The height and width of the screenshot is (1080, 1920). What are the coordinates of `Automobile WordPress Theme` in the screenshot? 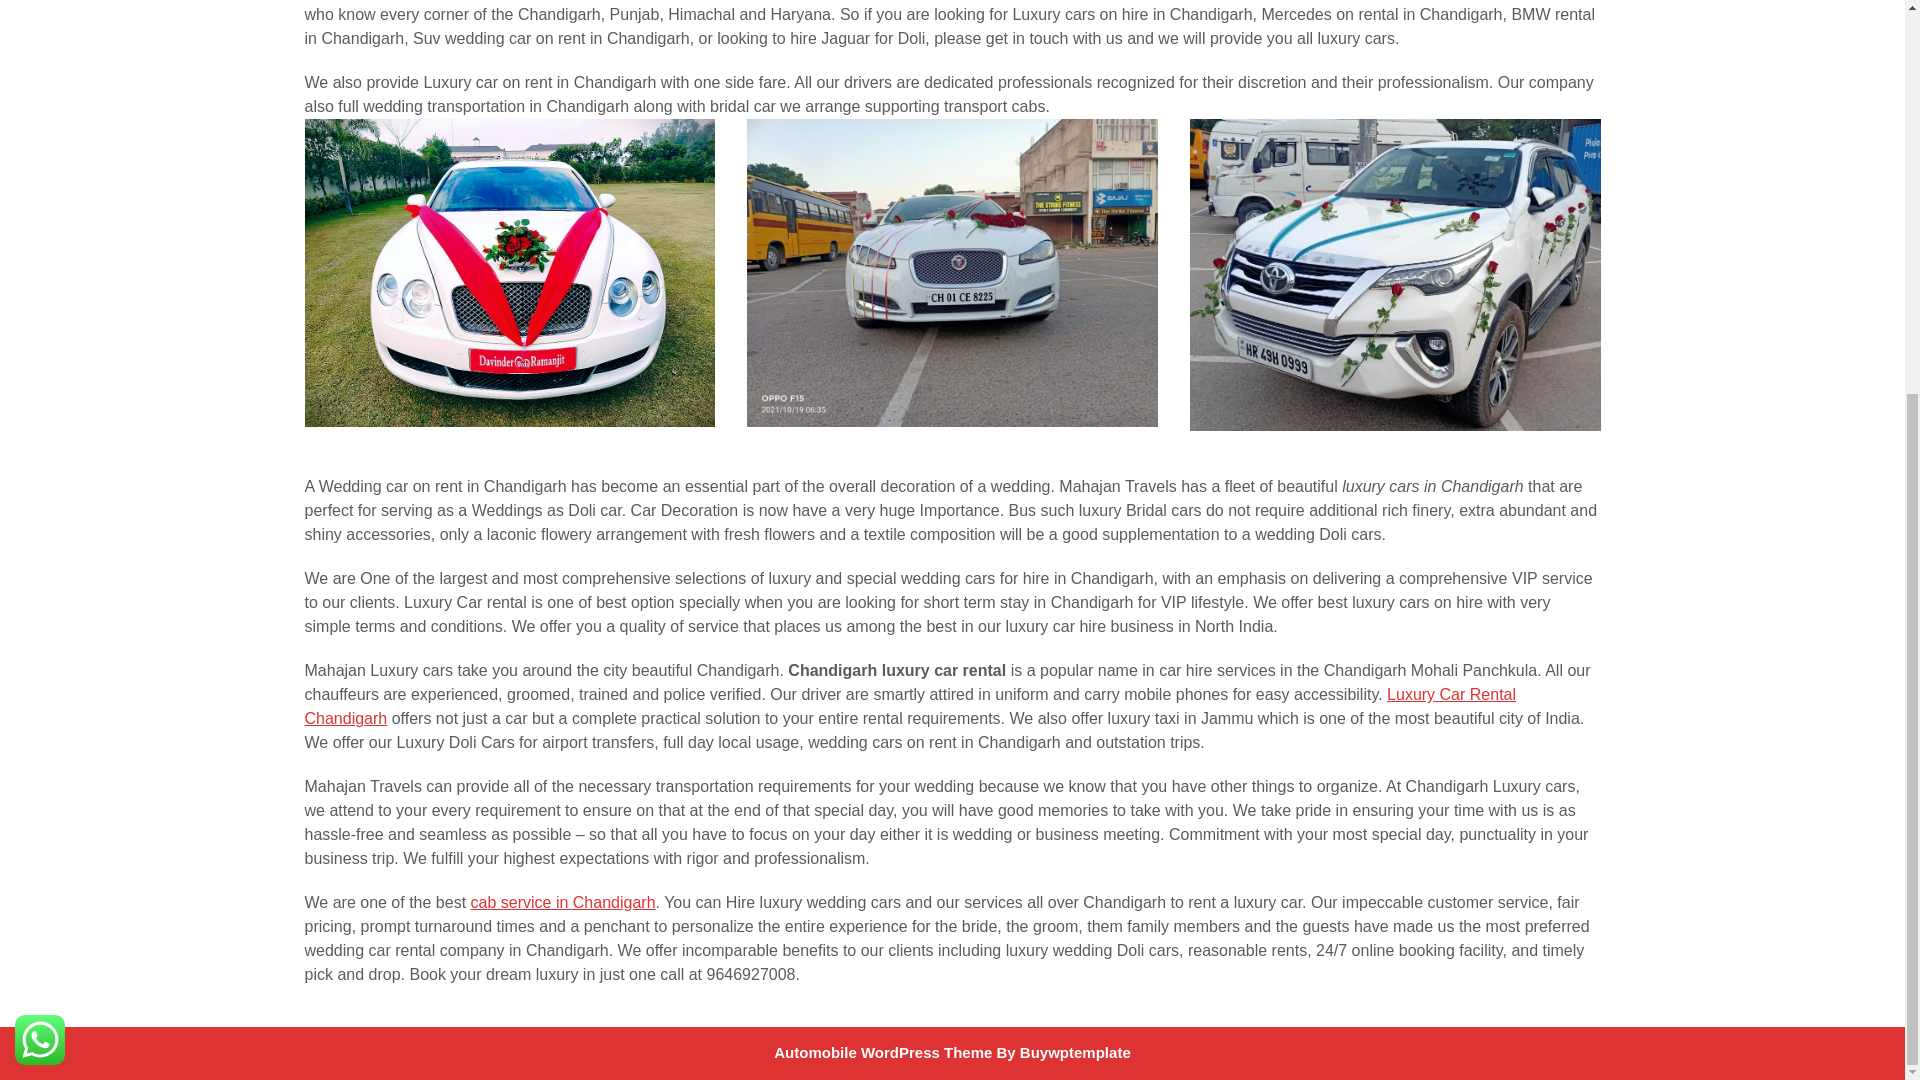 It's located at (882, 1052).